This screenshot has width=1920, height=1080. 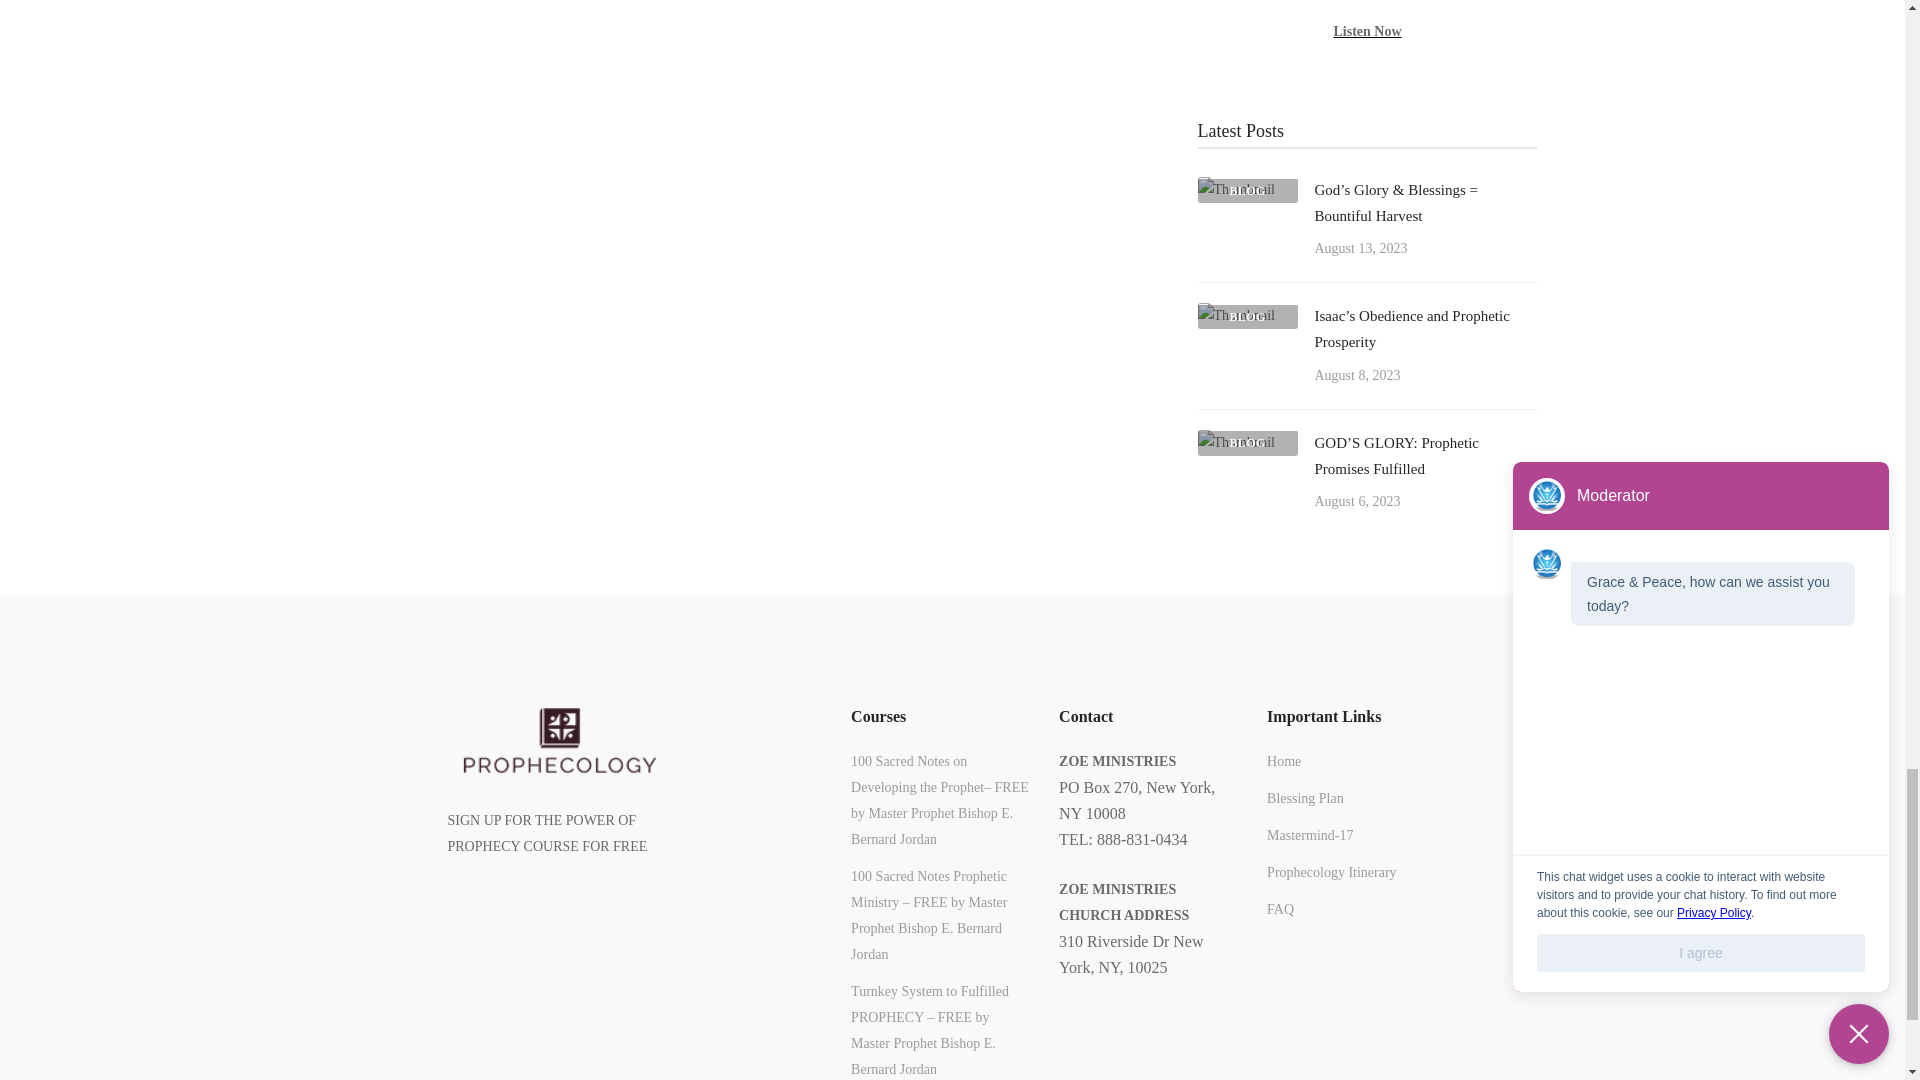 What do you see at coordinates (1236, 314) in the screenshot?
I see `BLOG` at bounding box center [1236, 314].